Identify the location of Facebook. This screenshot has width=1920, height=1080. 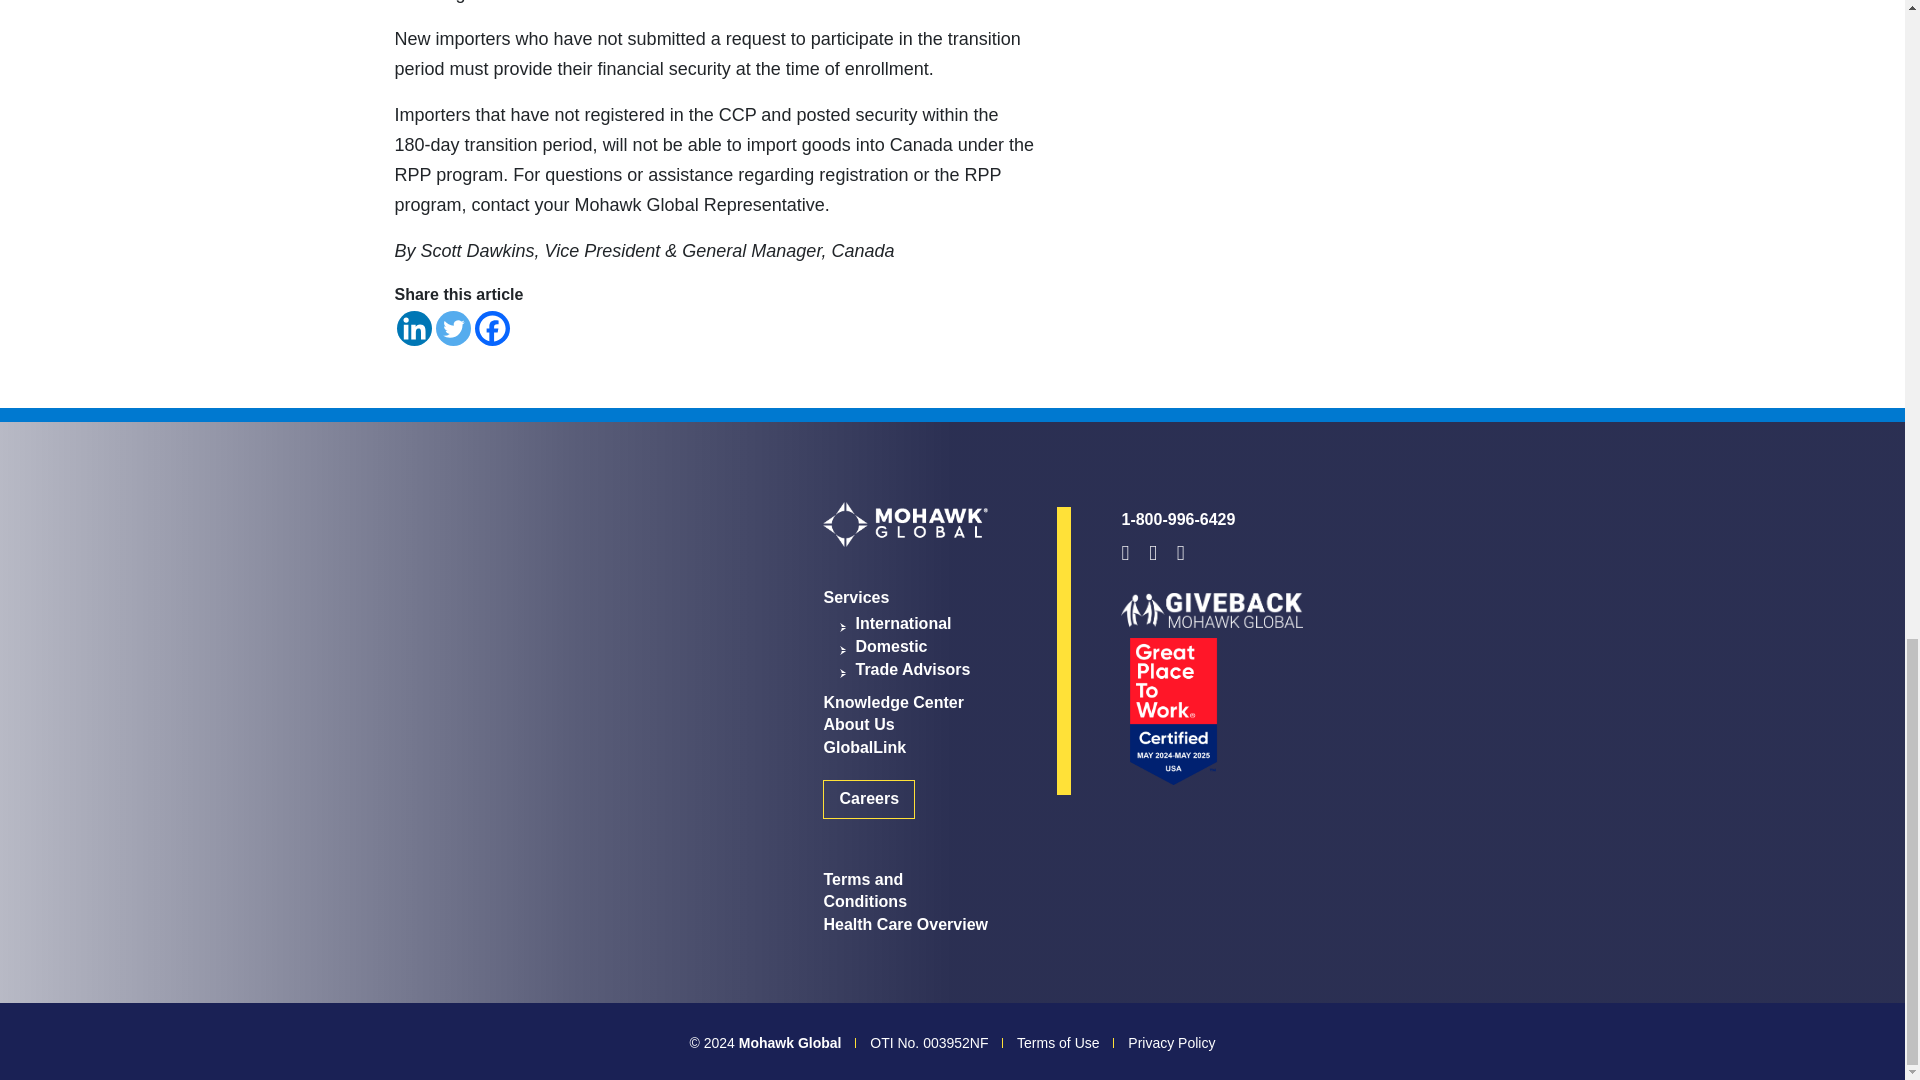
(491, 328).